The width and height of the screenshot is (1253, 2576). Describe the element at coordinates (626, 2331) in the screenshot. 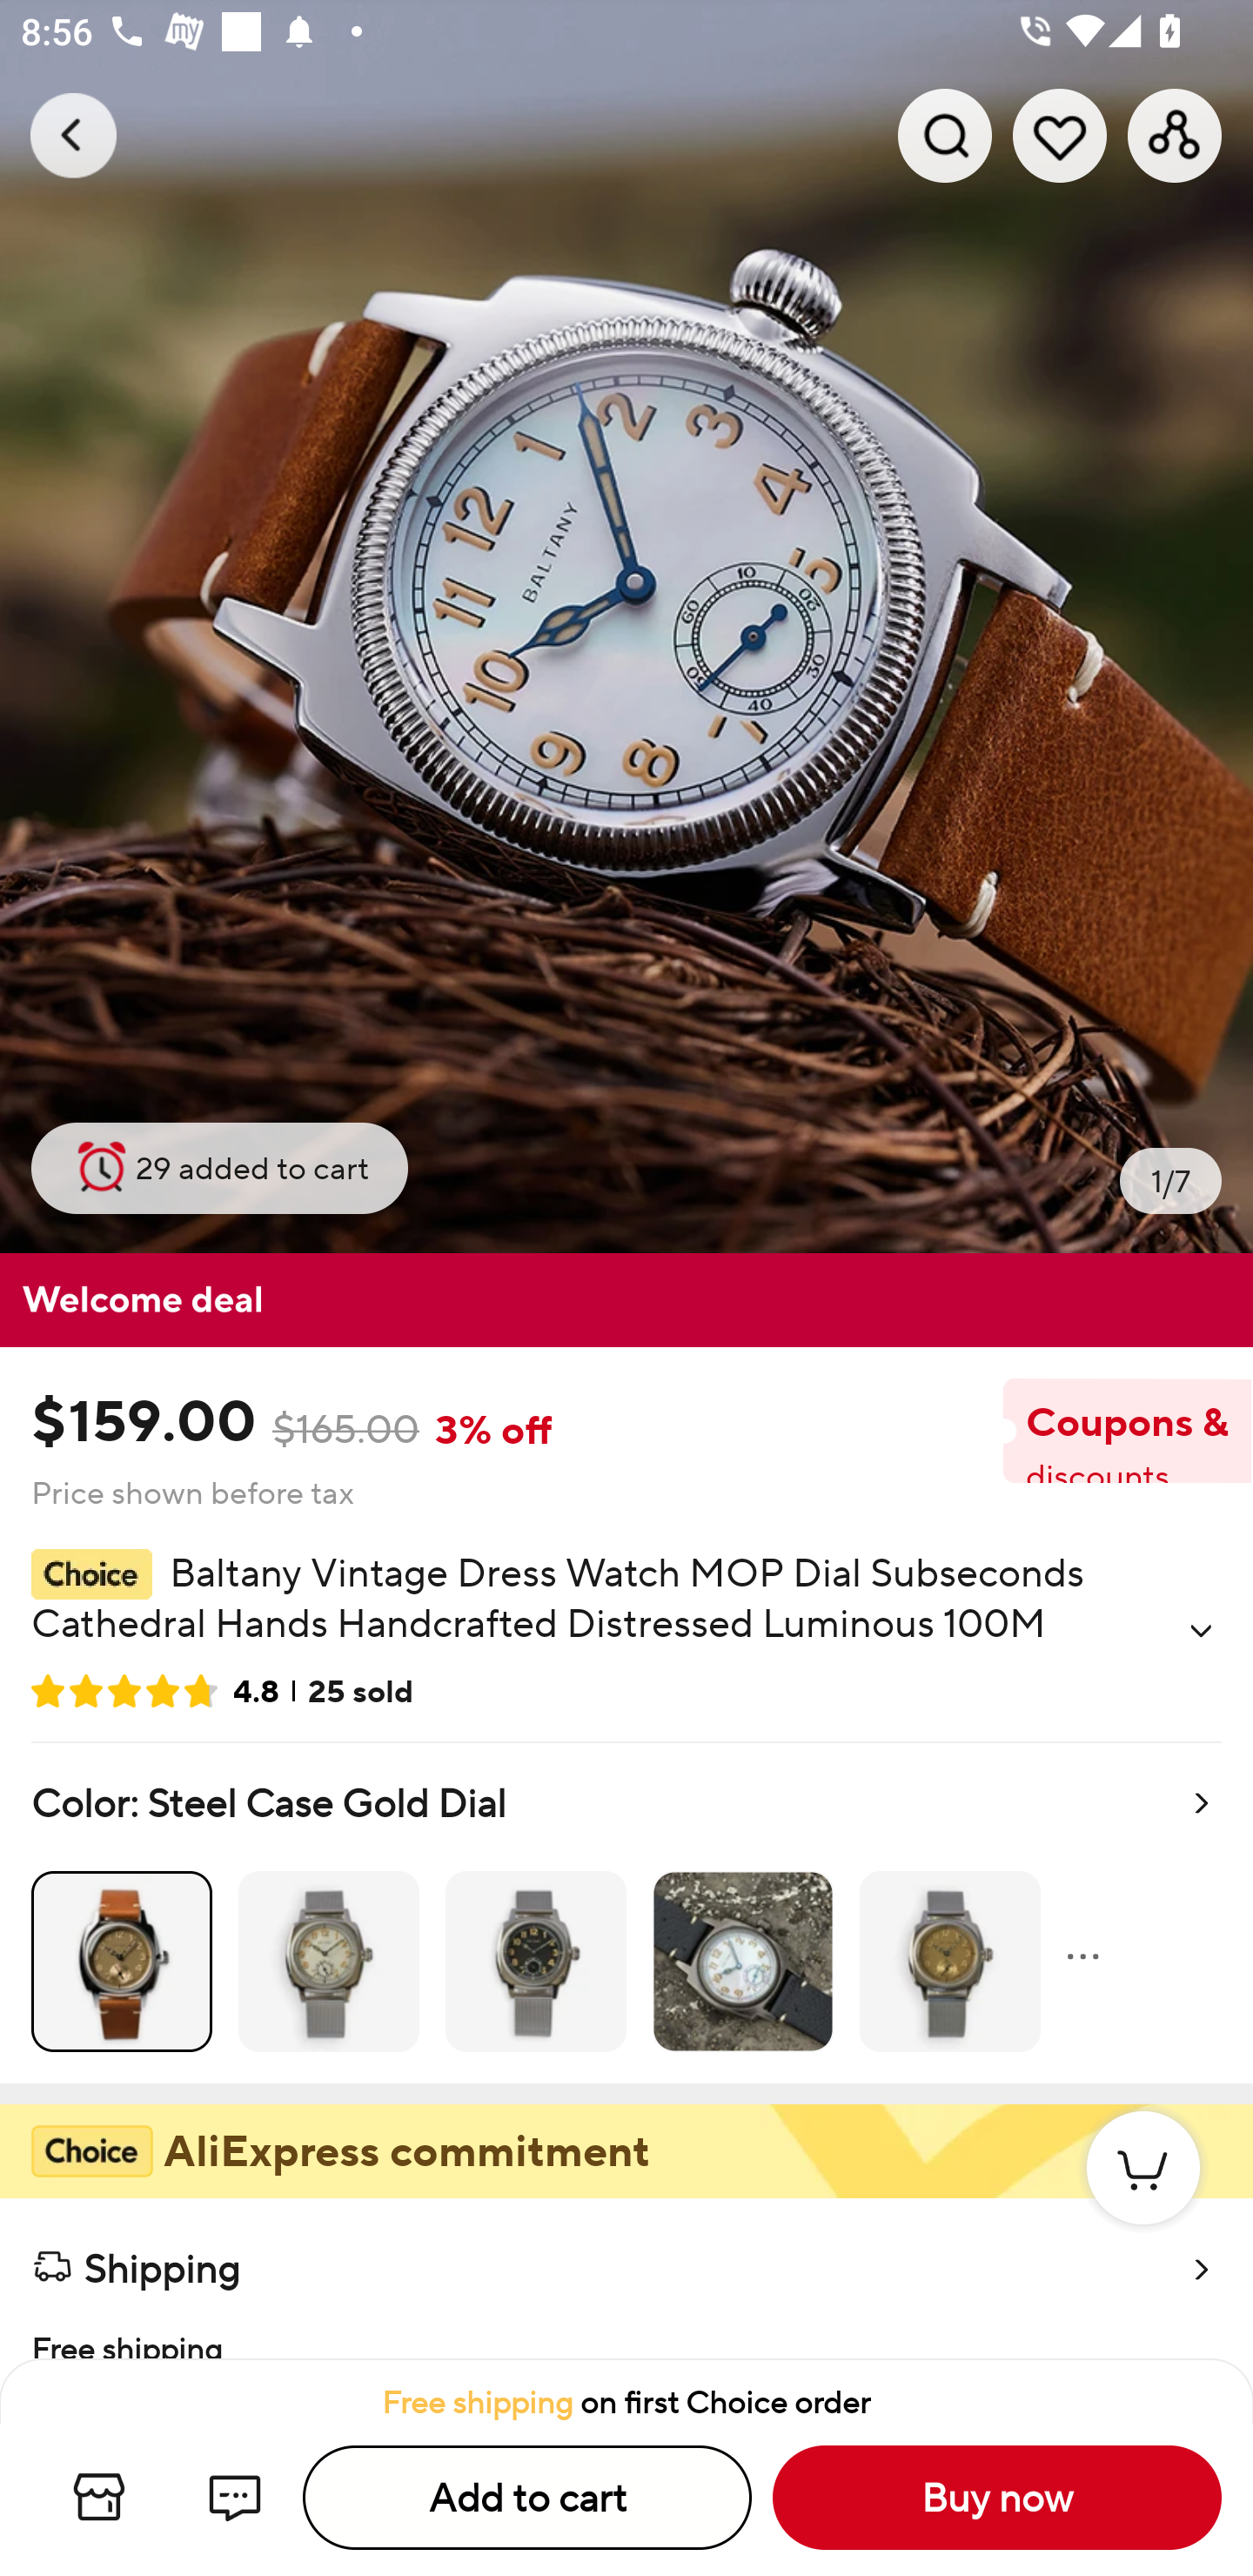

I see `Free shipping ` at that location.